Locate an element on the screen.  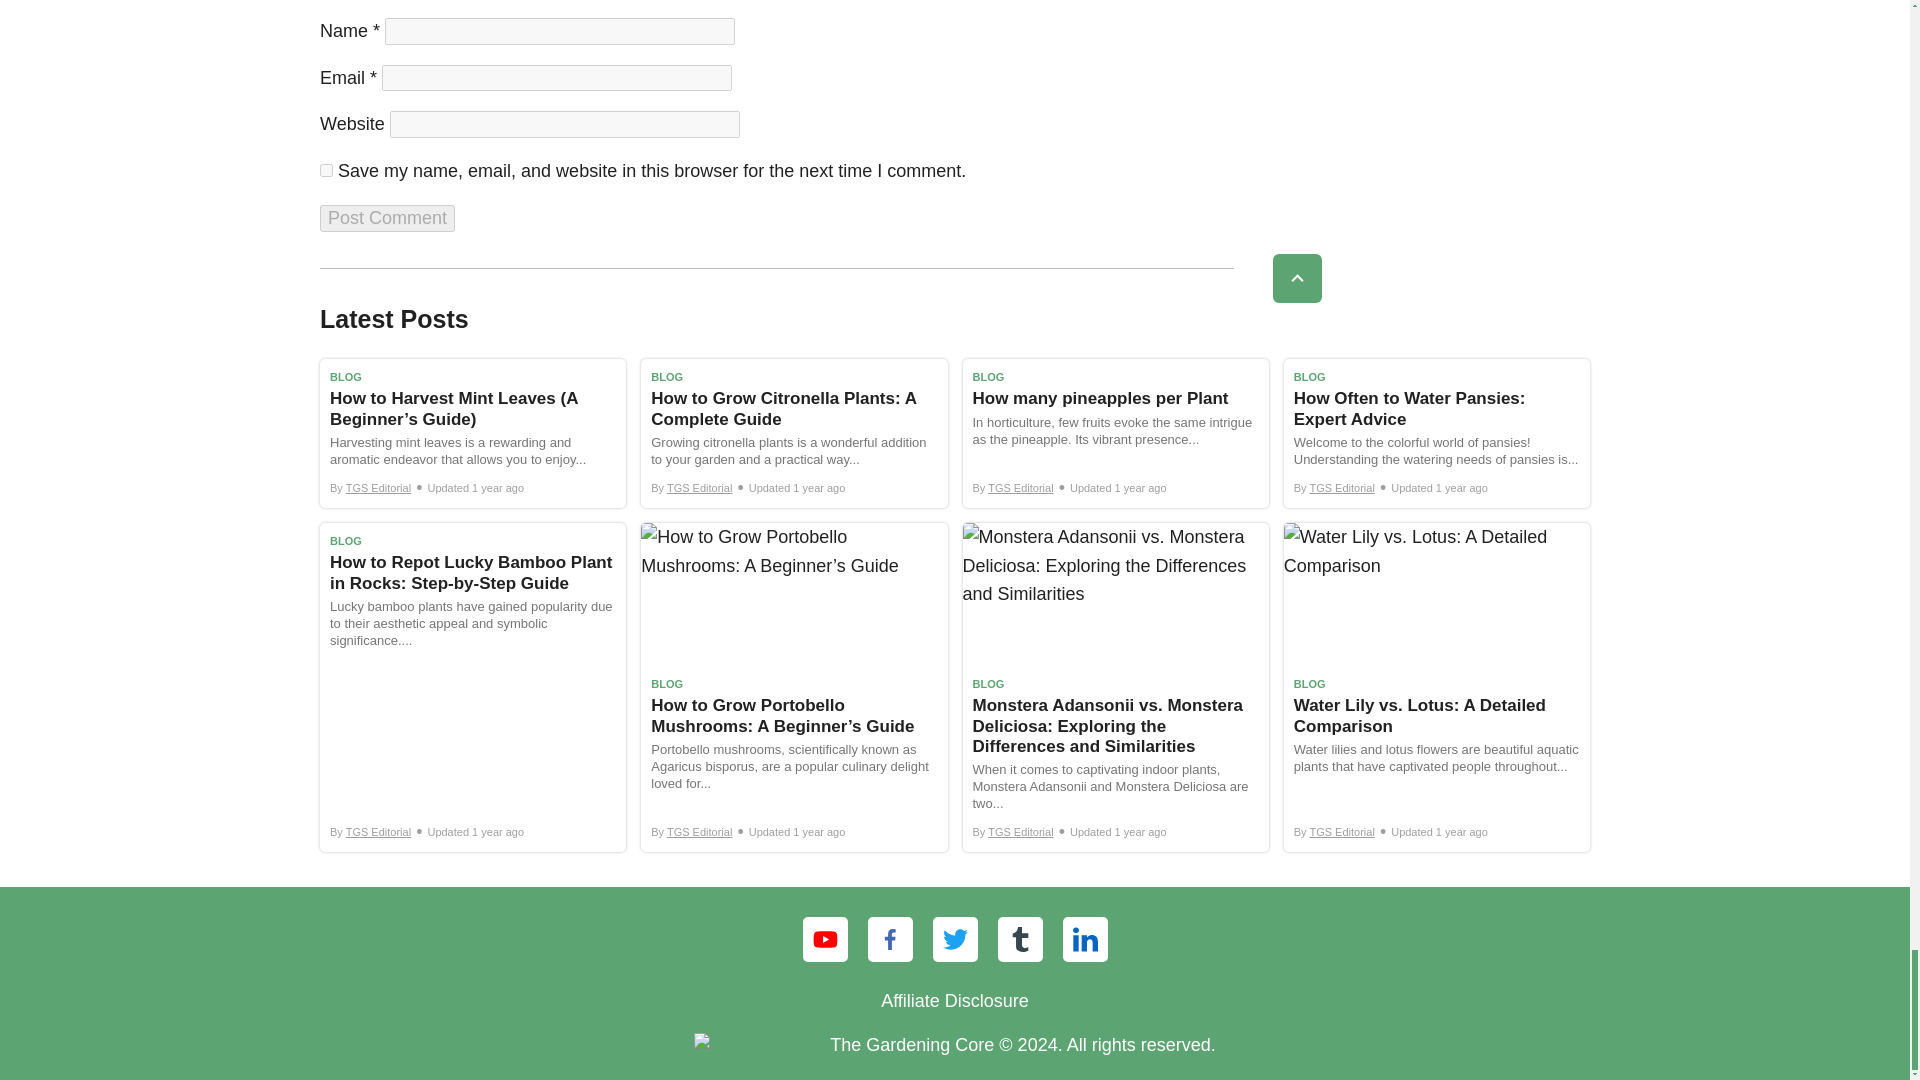
Permanent Link to How Often to Water Pansies: Expert Advice is located at coordinates (1436, 432).